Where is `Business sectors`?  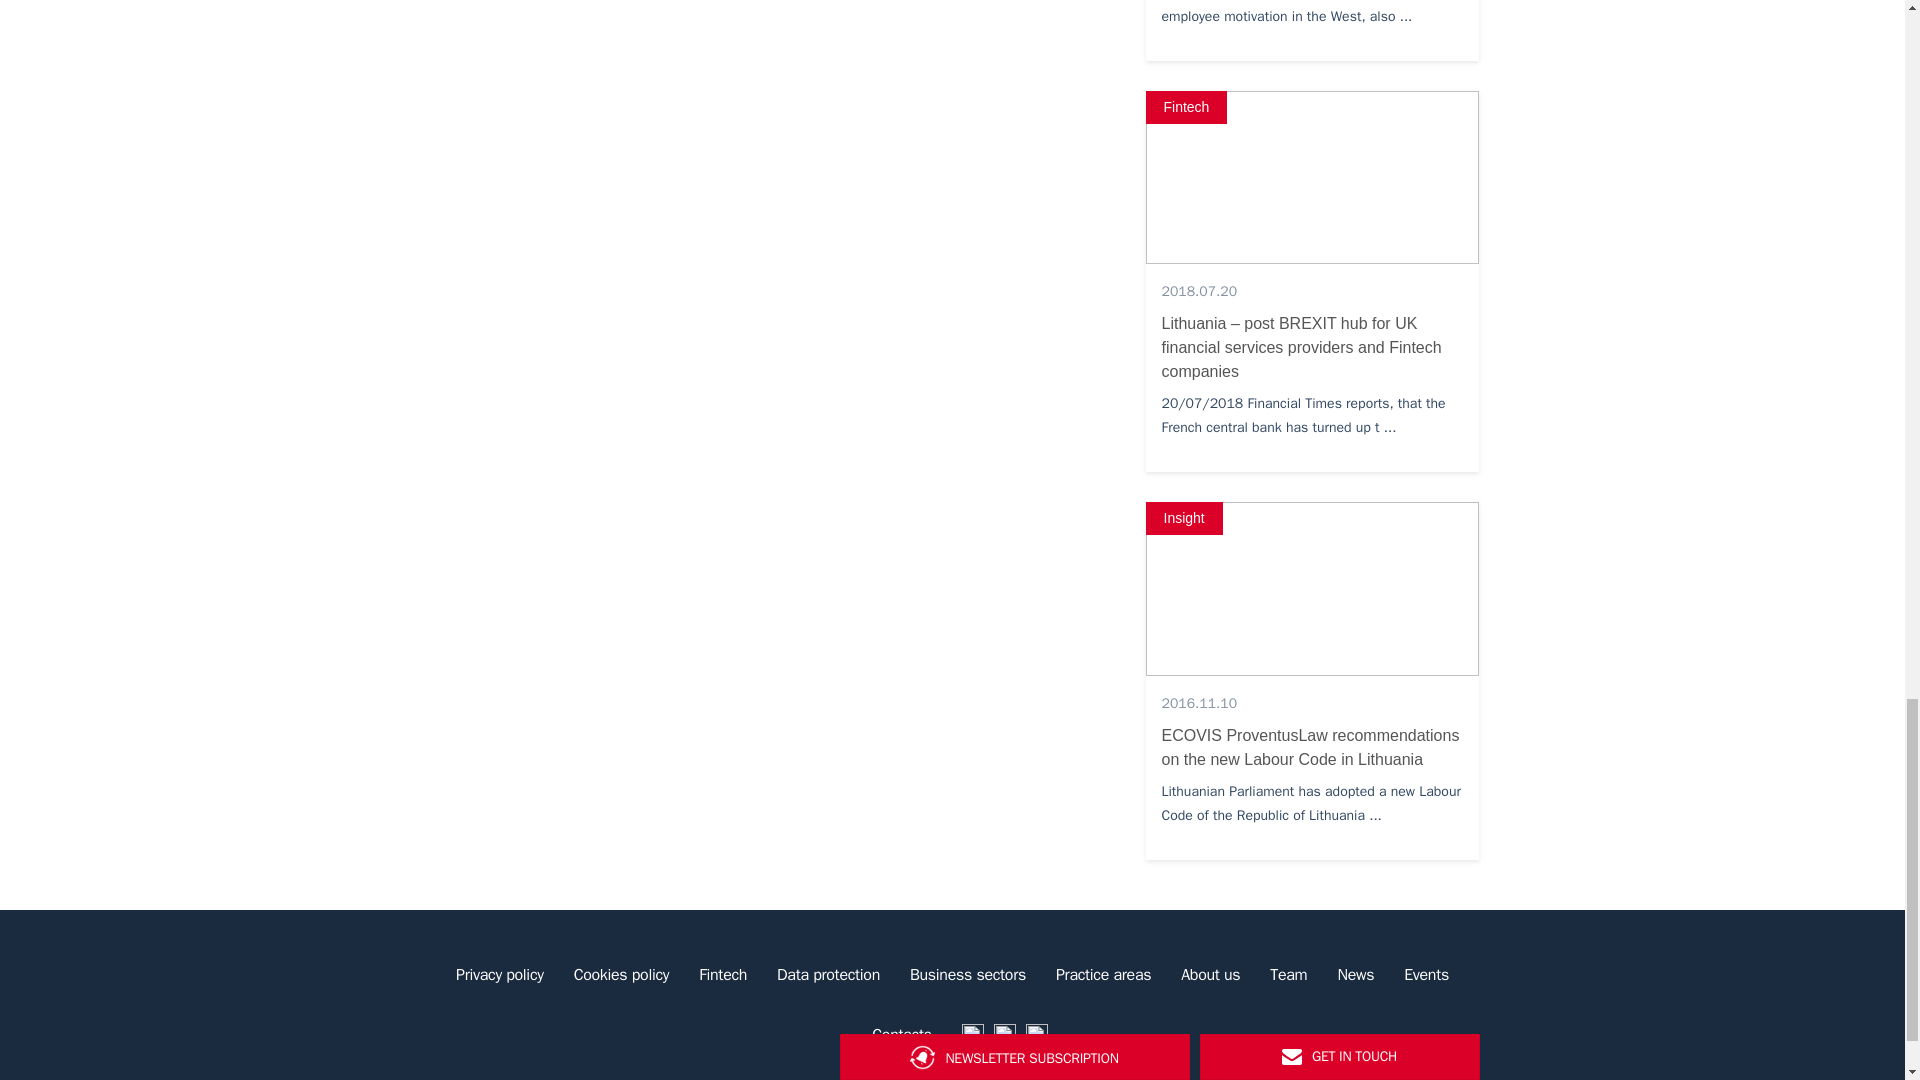 Business sectors is located at coordinates (967, 975).